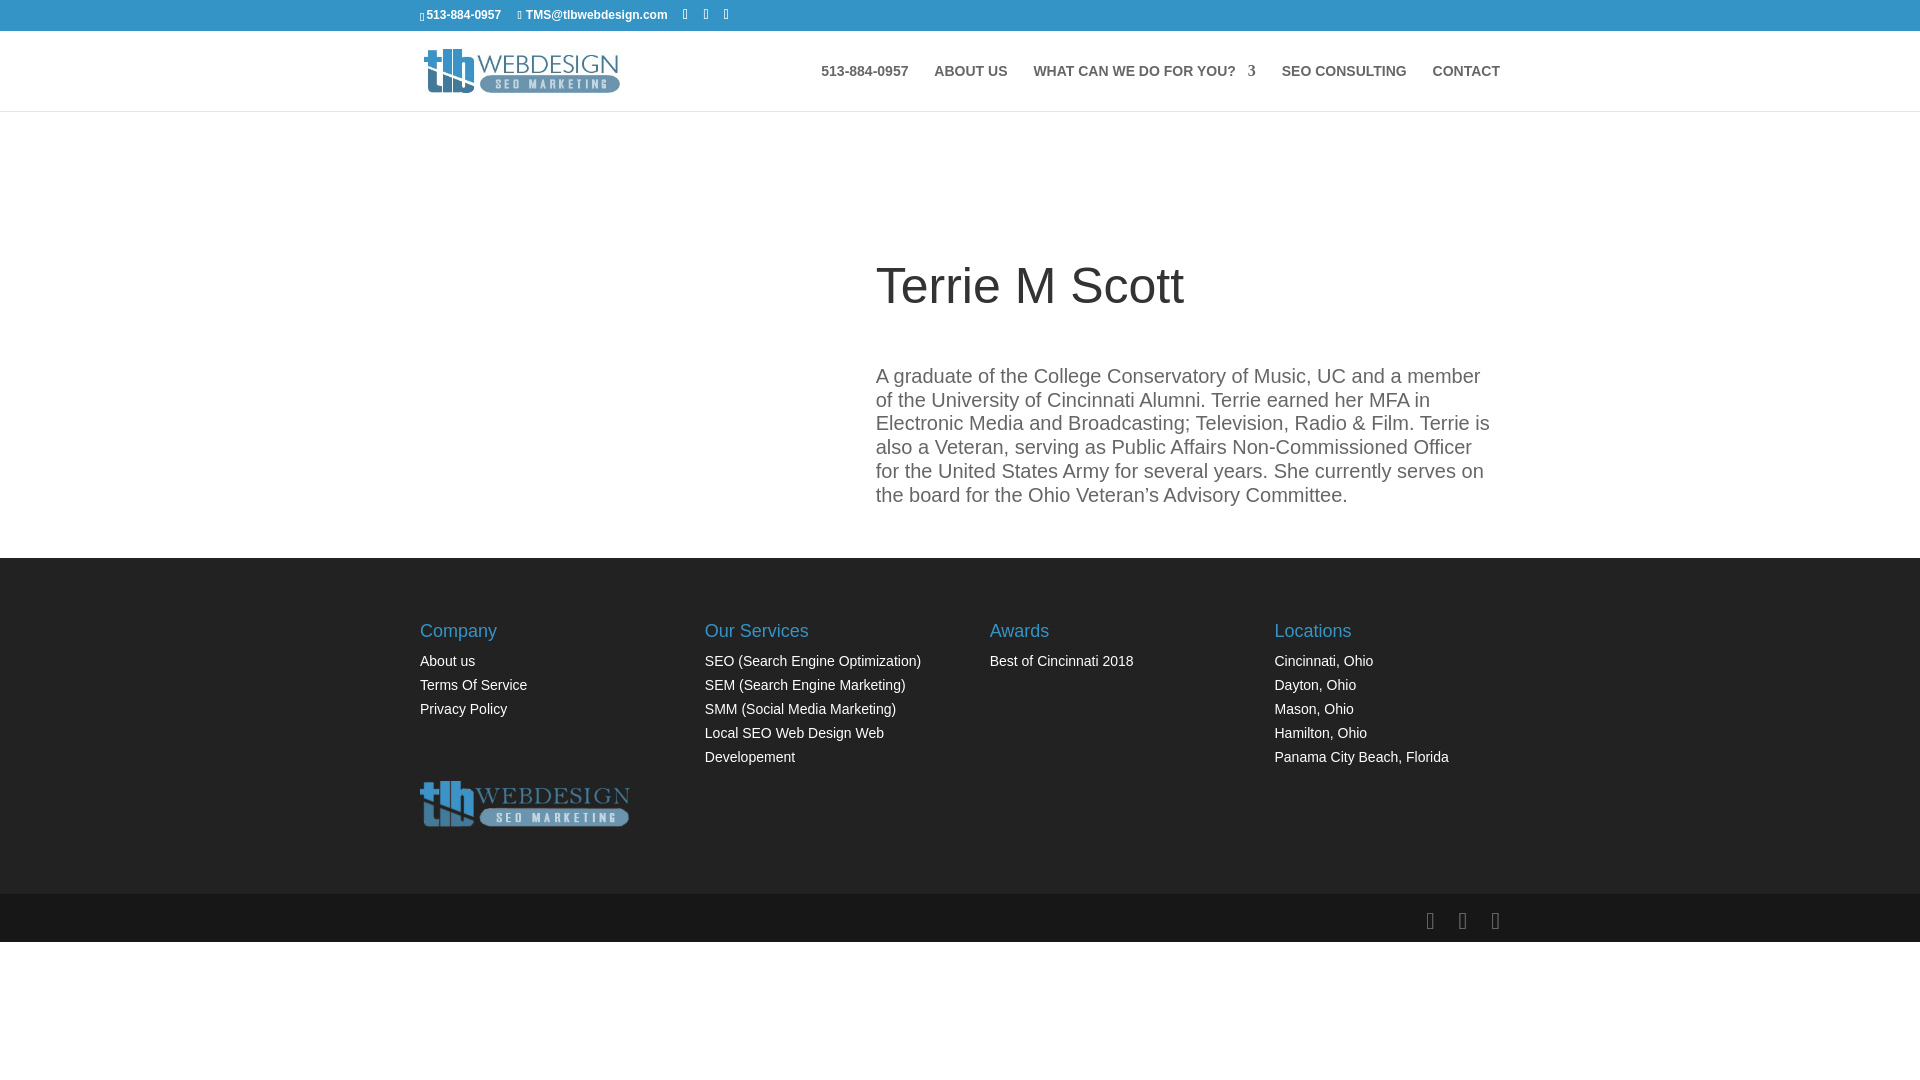 This screenshot has height=1080, width=1920. I want to click on Mason OH SEO, so click(1314, 708).